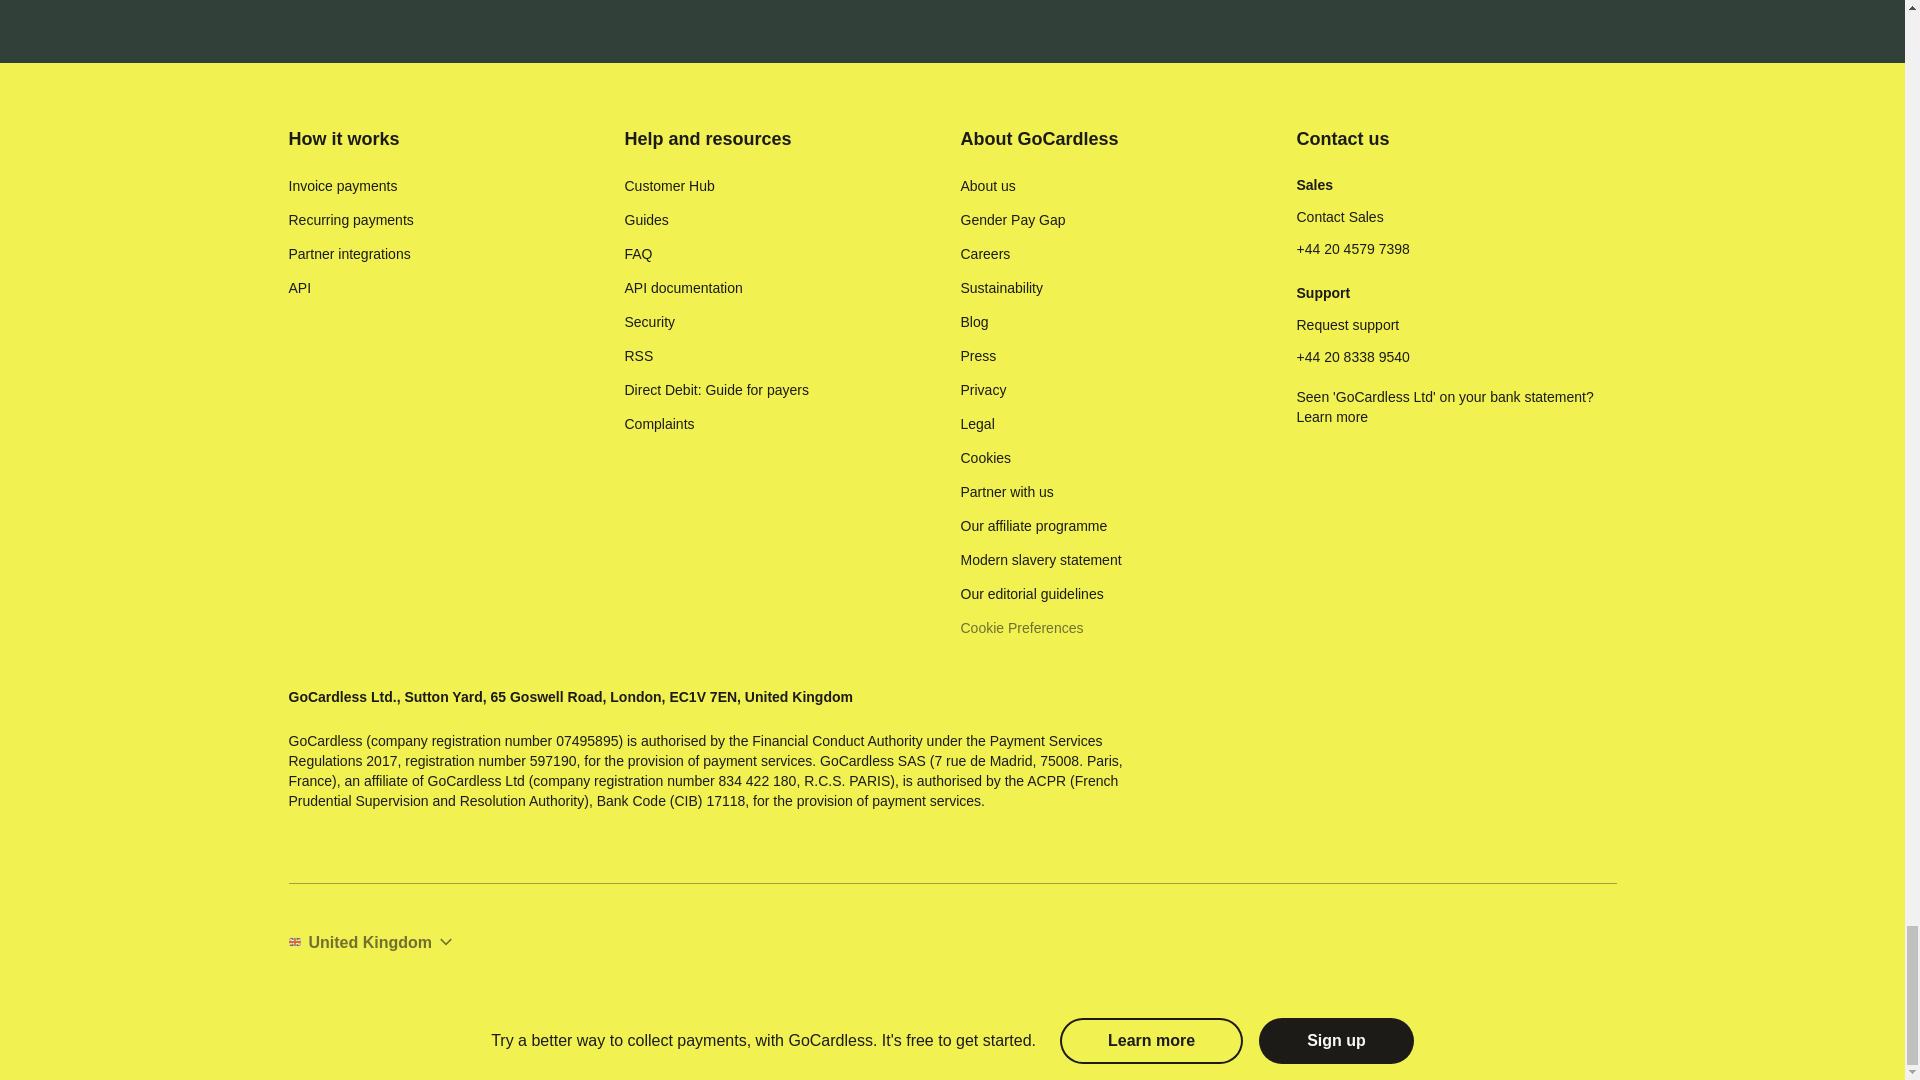 The width and height of the screenshot is (1920, 1080). Describe the element at coordinates (638, 356) in the screenshot. I see `RSS` at that location.